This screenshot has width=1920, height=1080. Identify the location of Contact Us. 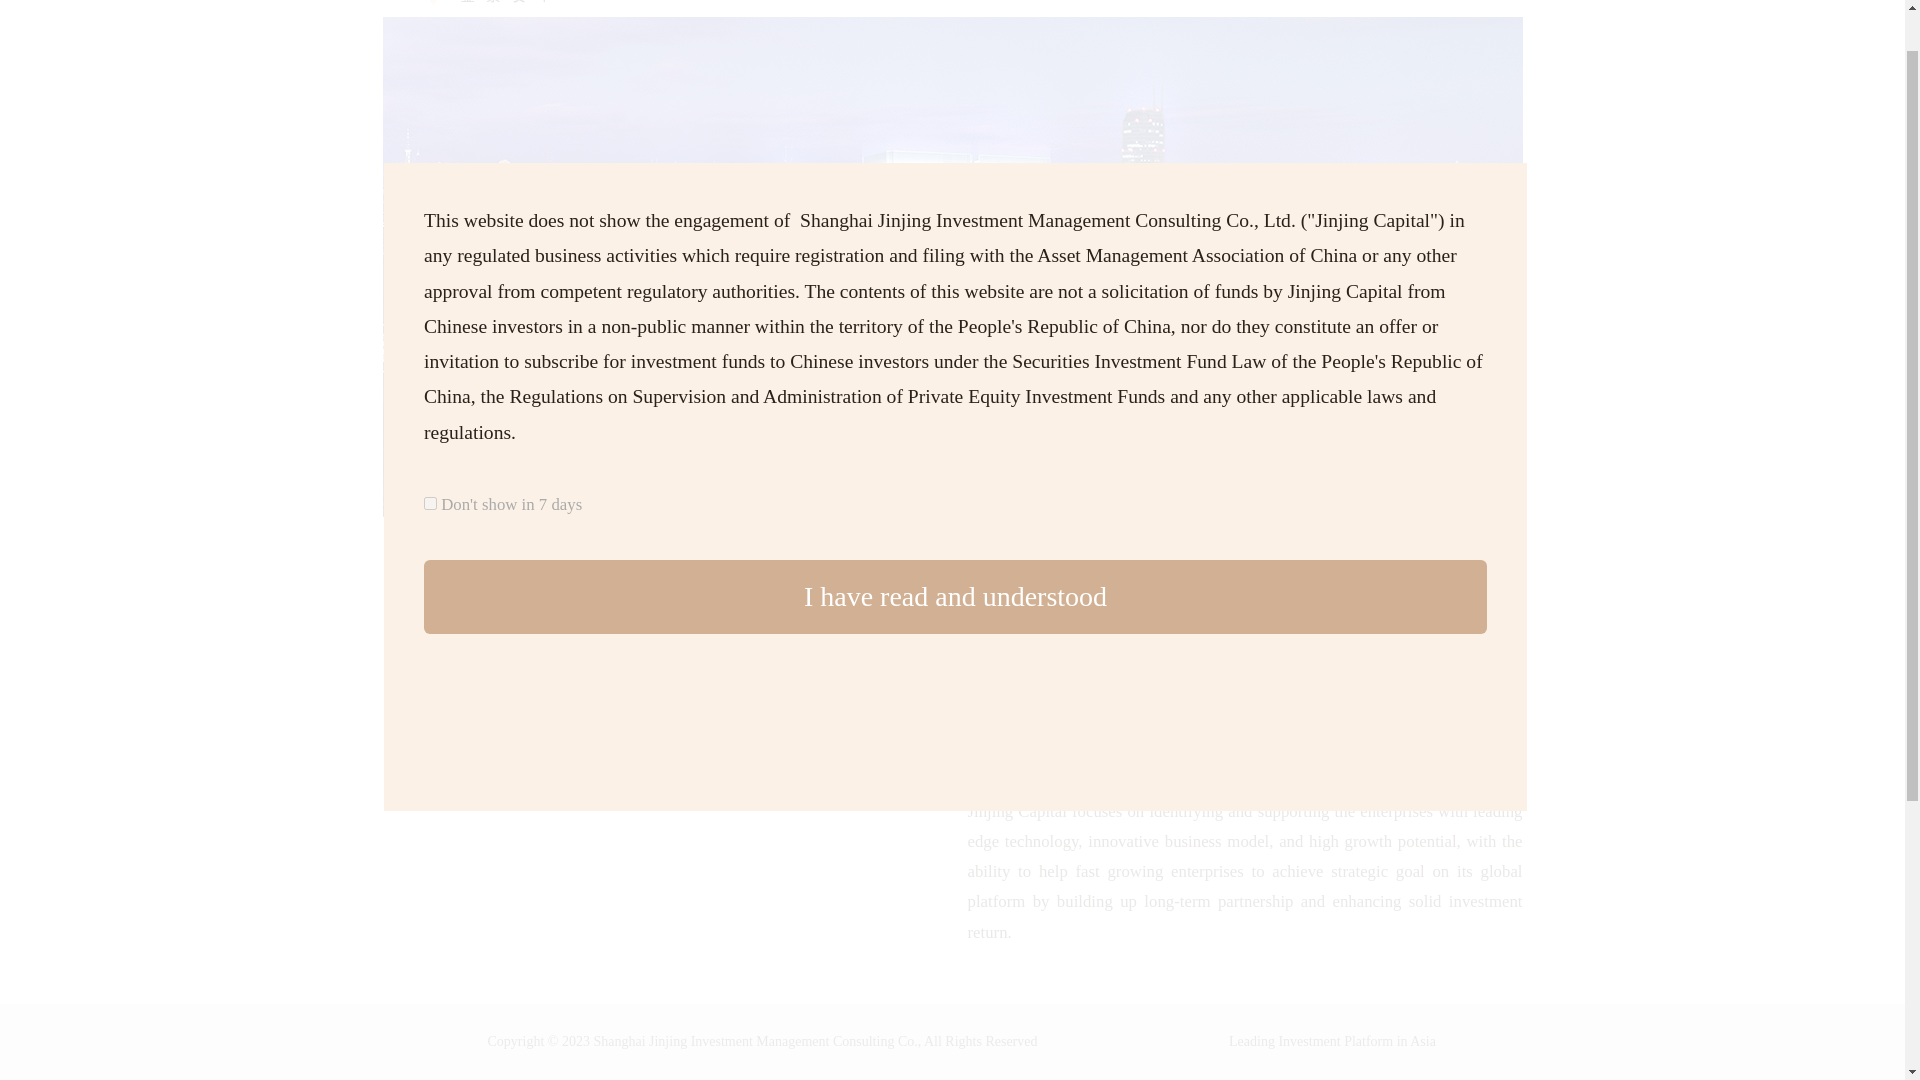
(1347, 3).